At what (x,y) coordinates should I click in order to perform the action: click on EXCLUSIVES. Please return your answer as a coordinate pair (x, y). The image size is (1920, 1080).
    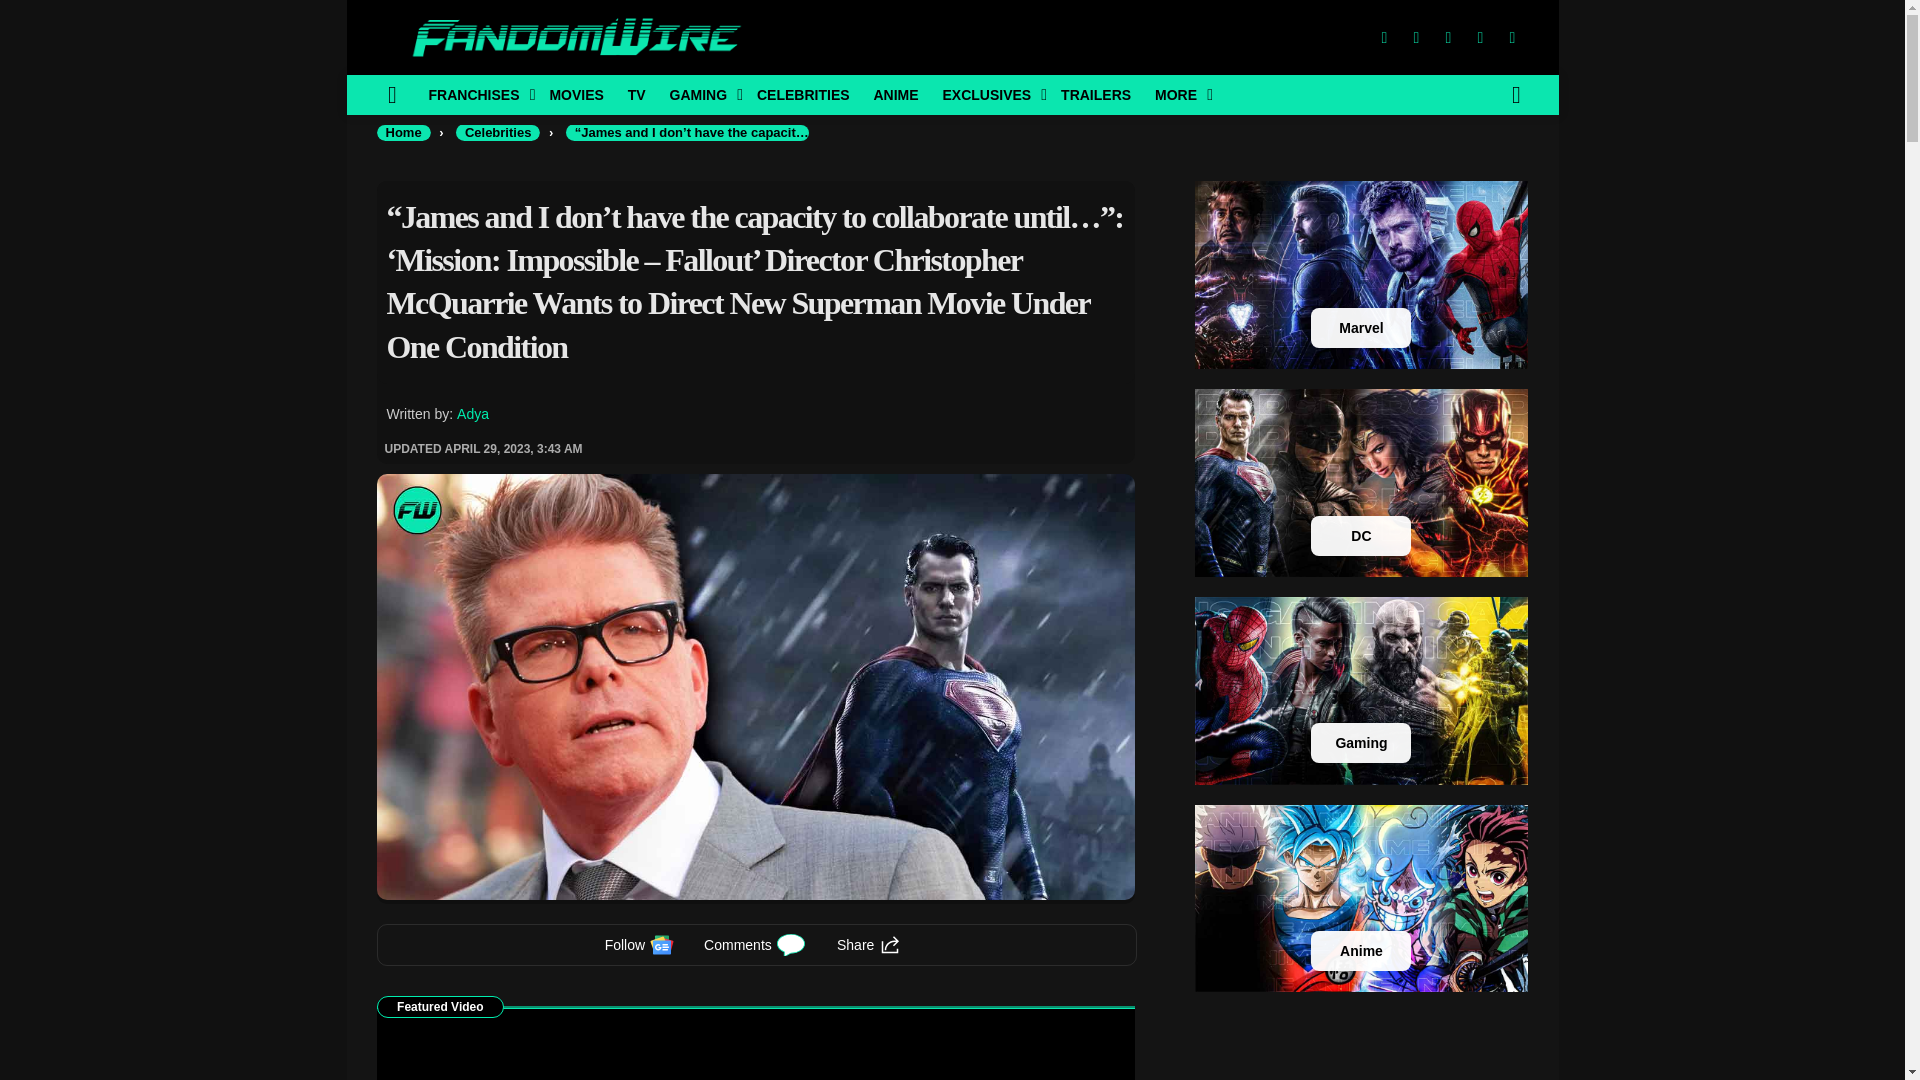
    Looking at the image, I should click on (988, 94).